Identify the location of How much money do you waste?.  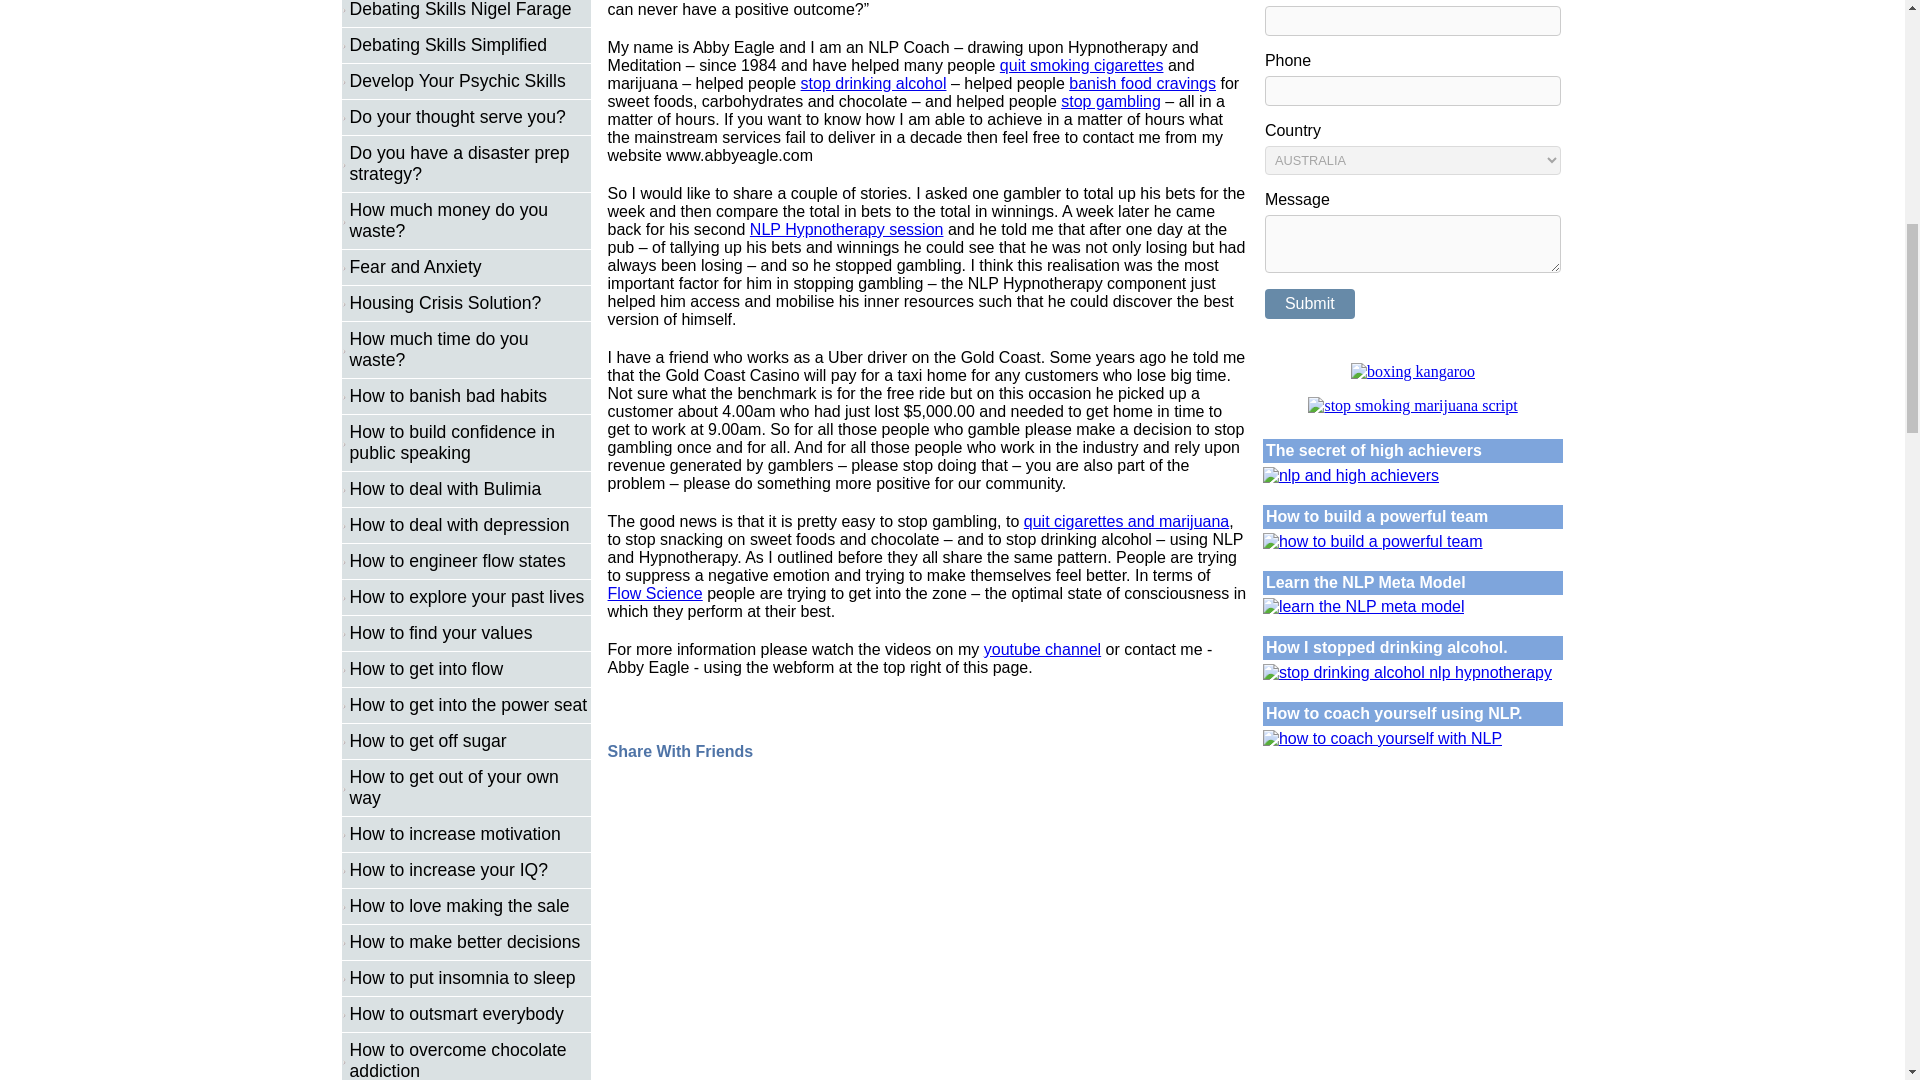
(469, 220).